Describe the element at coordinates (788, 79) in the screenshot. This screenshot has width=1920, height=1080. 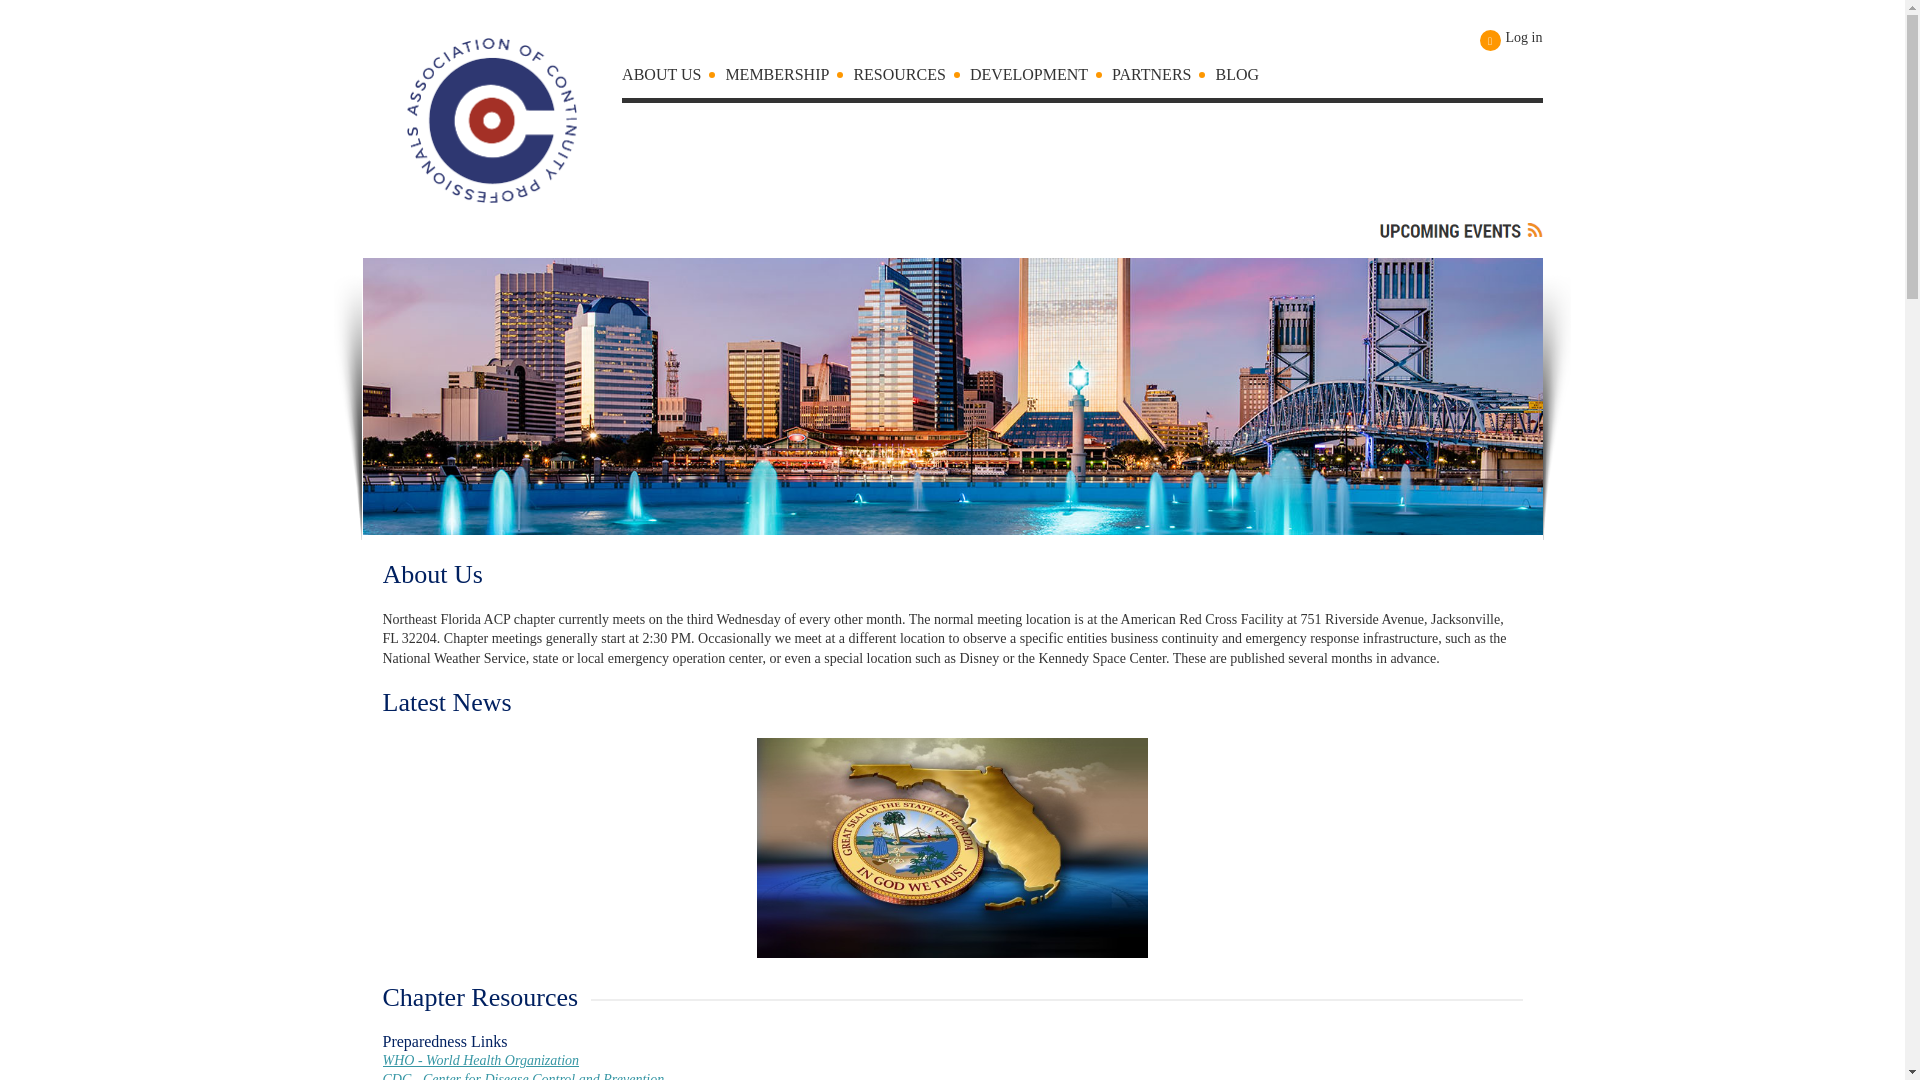
I see `Membership` at that location.